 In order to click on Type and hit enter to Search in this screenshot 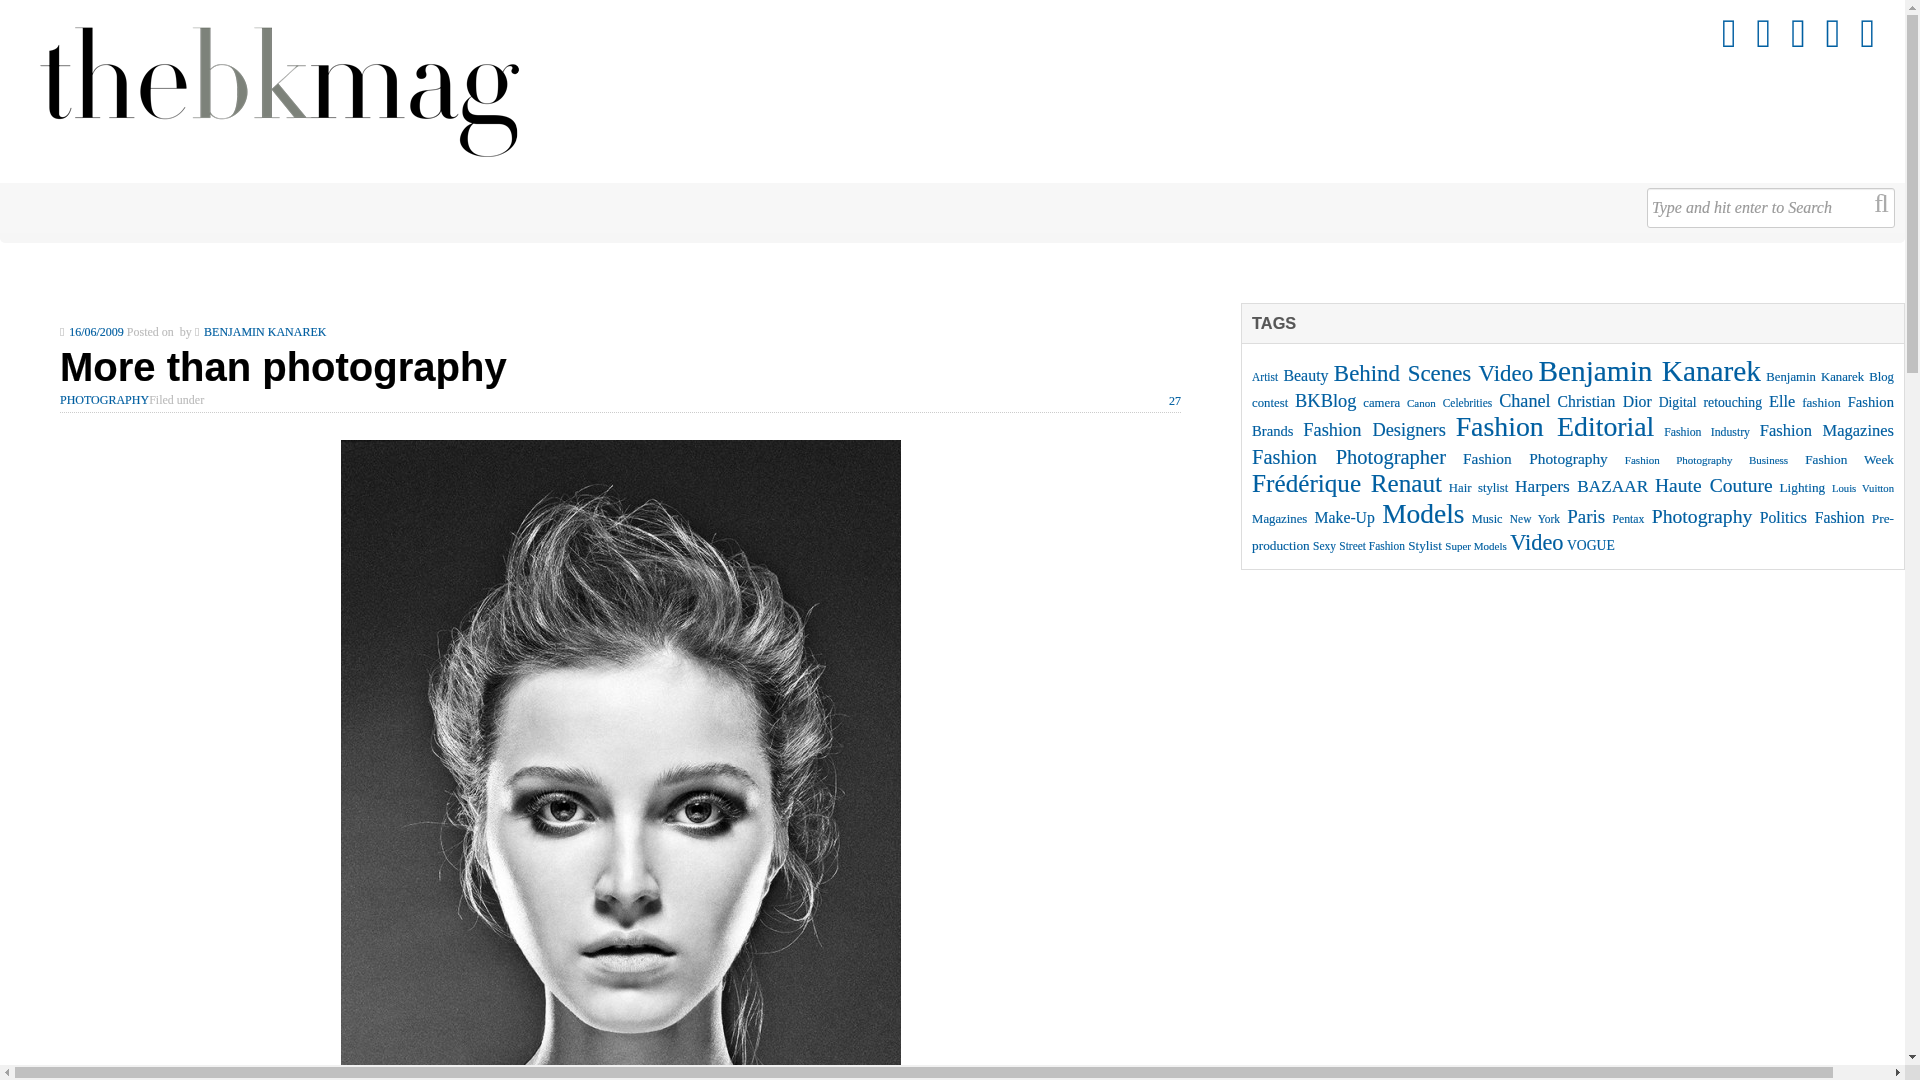, I will do `click(1771, 207)`.